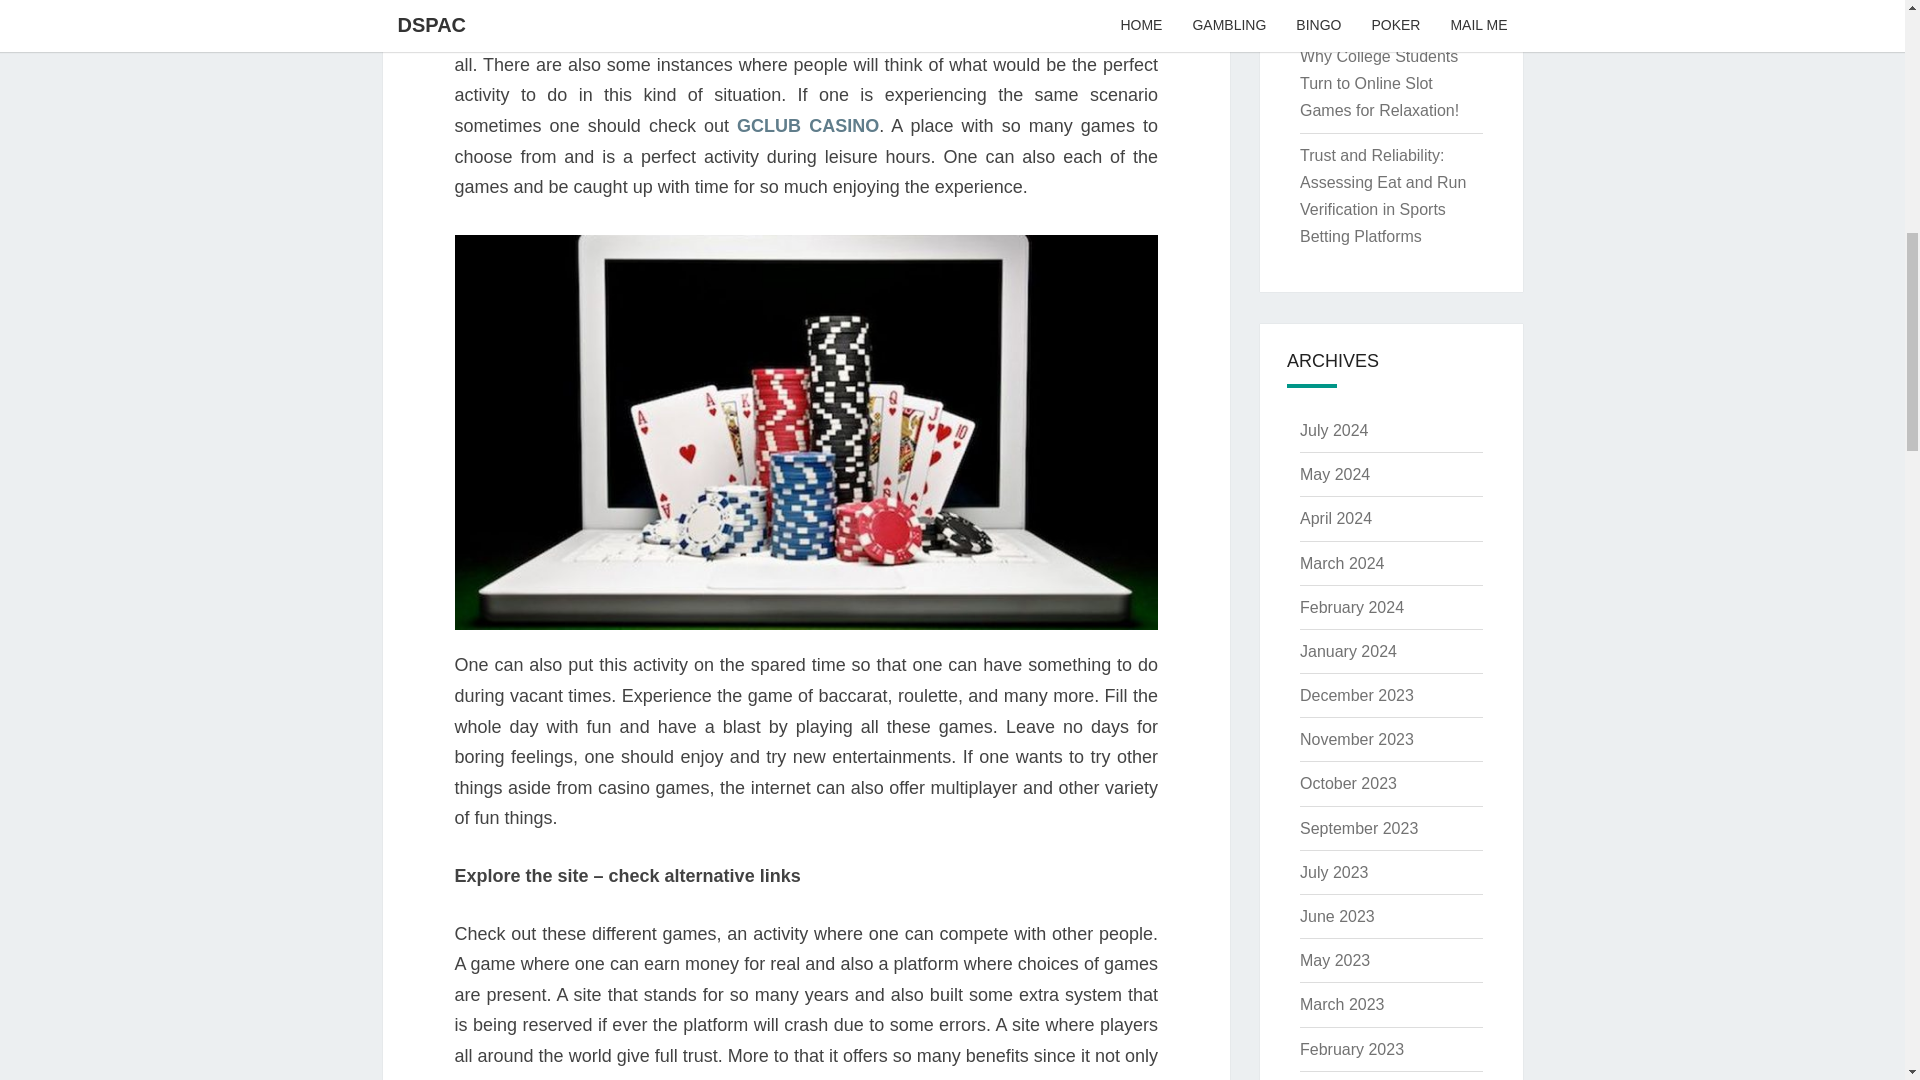  What do you see at coordinates (1358, 828) in the screenshot?
I see `September 2023` at bounding box center [1358, 828].